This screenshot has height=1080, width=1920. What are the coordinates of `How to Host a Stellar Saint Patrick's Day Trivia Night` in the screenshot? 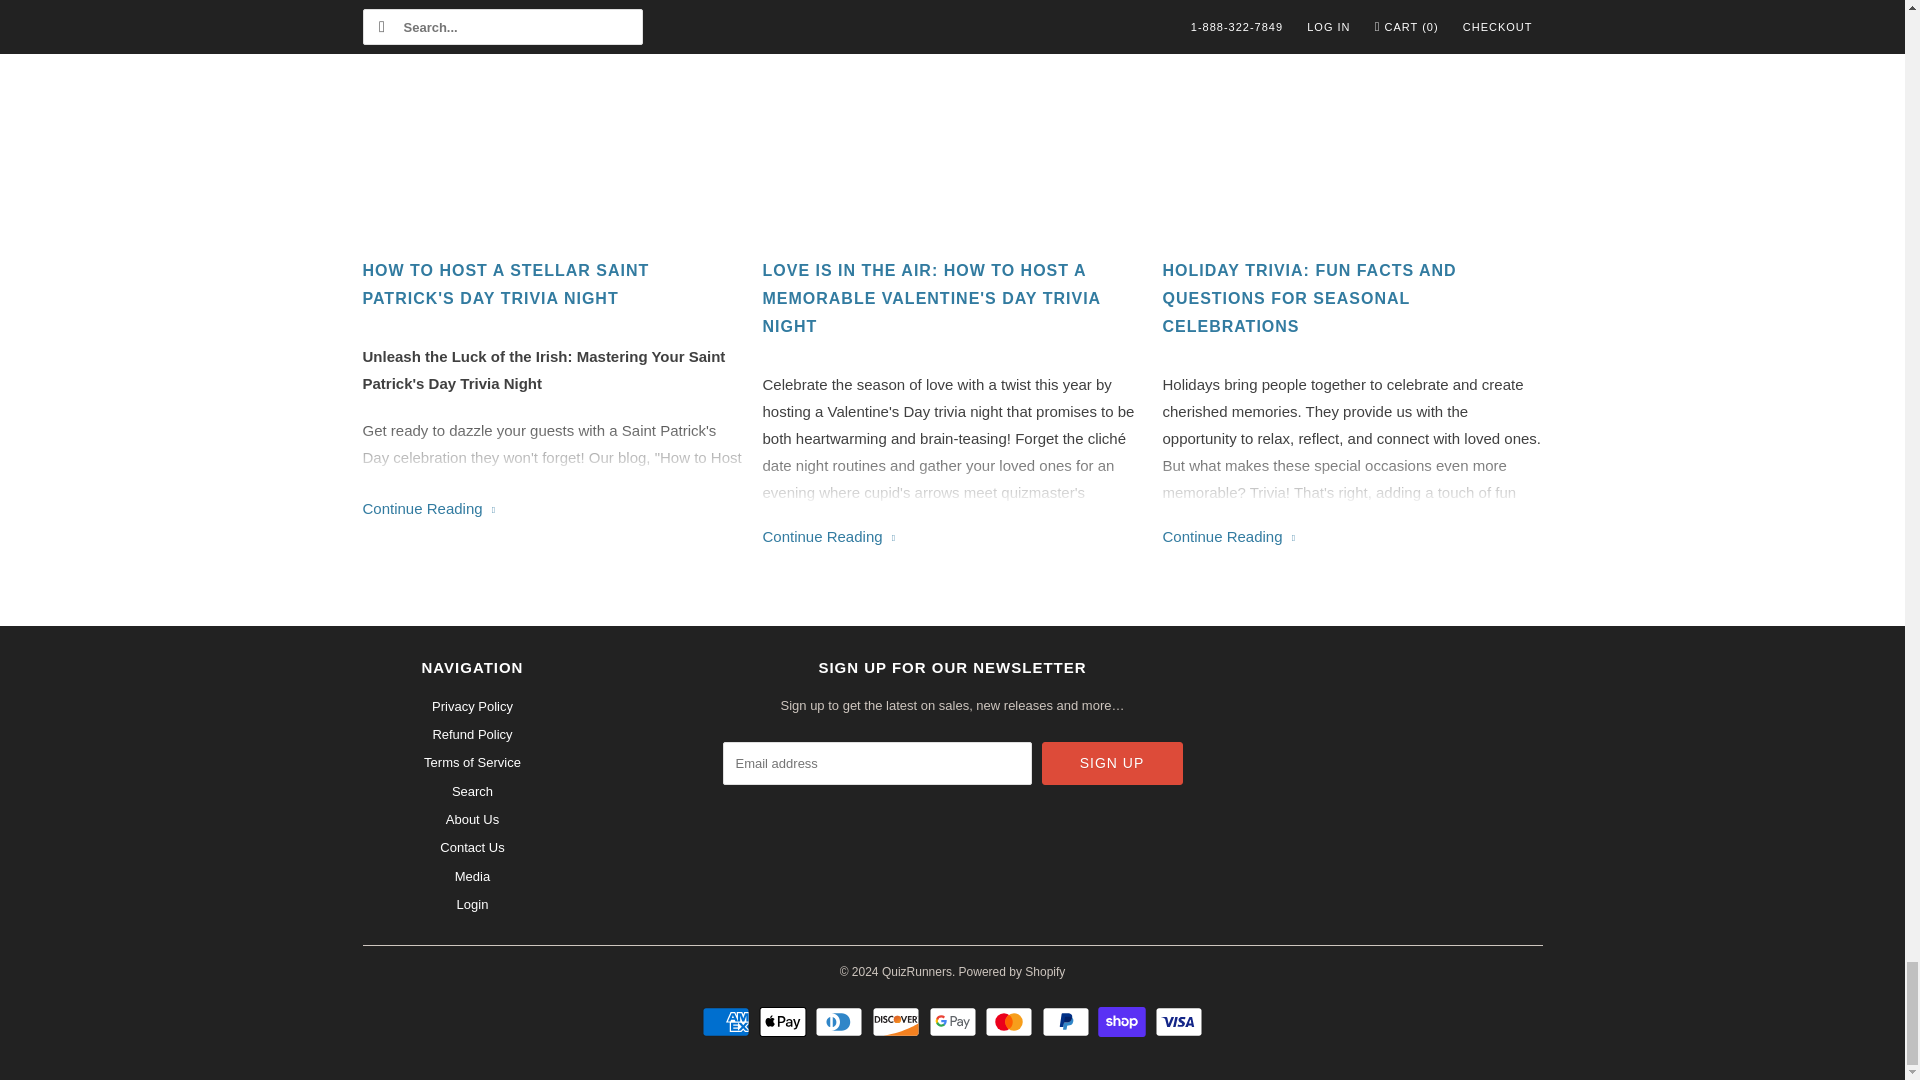 It's located at (552, 285).